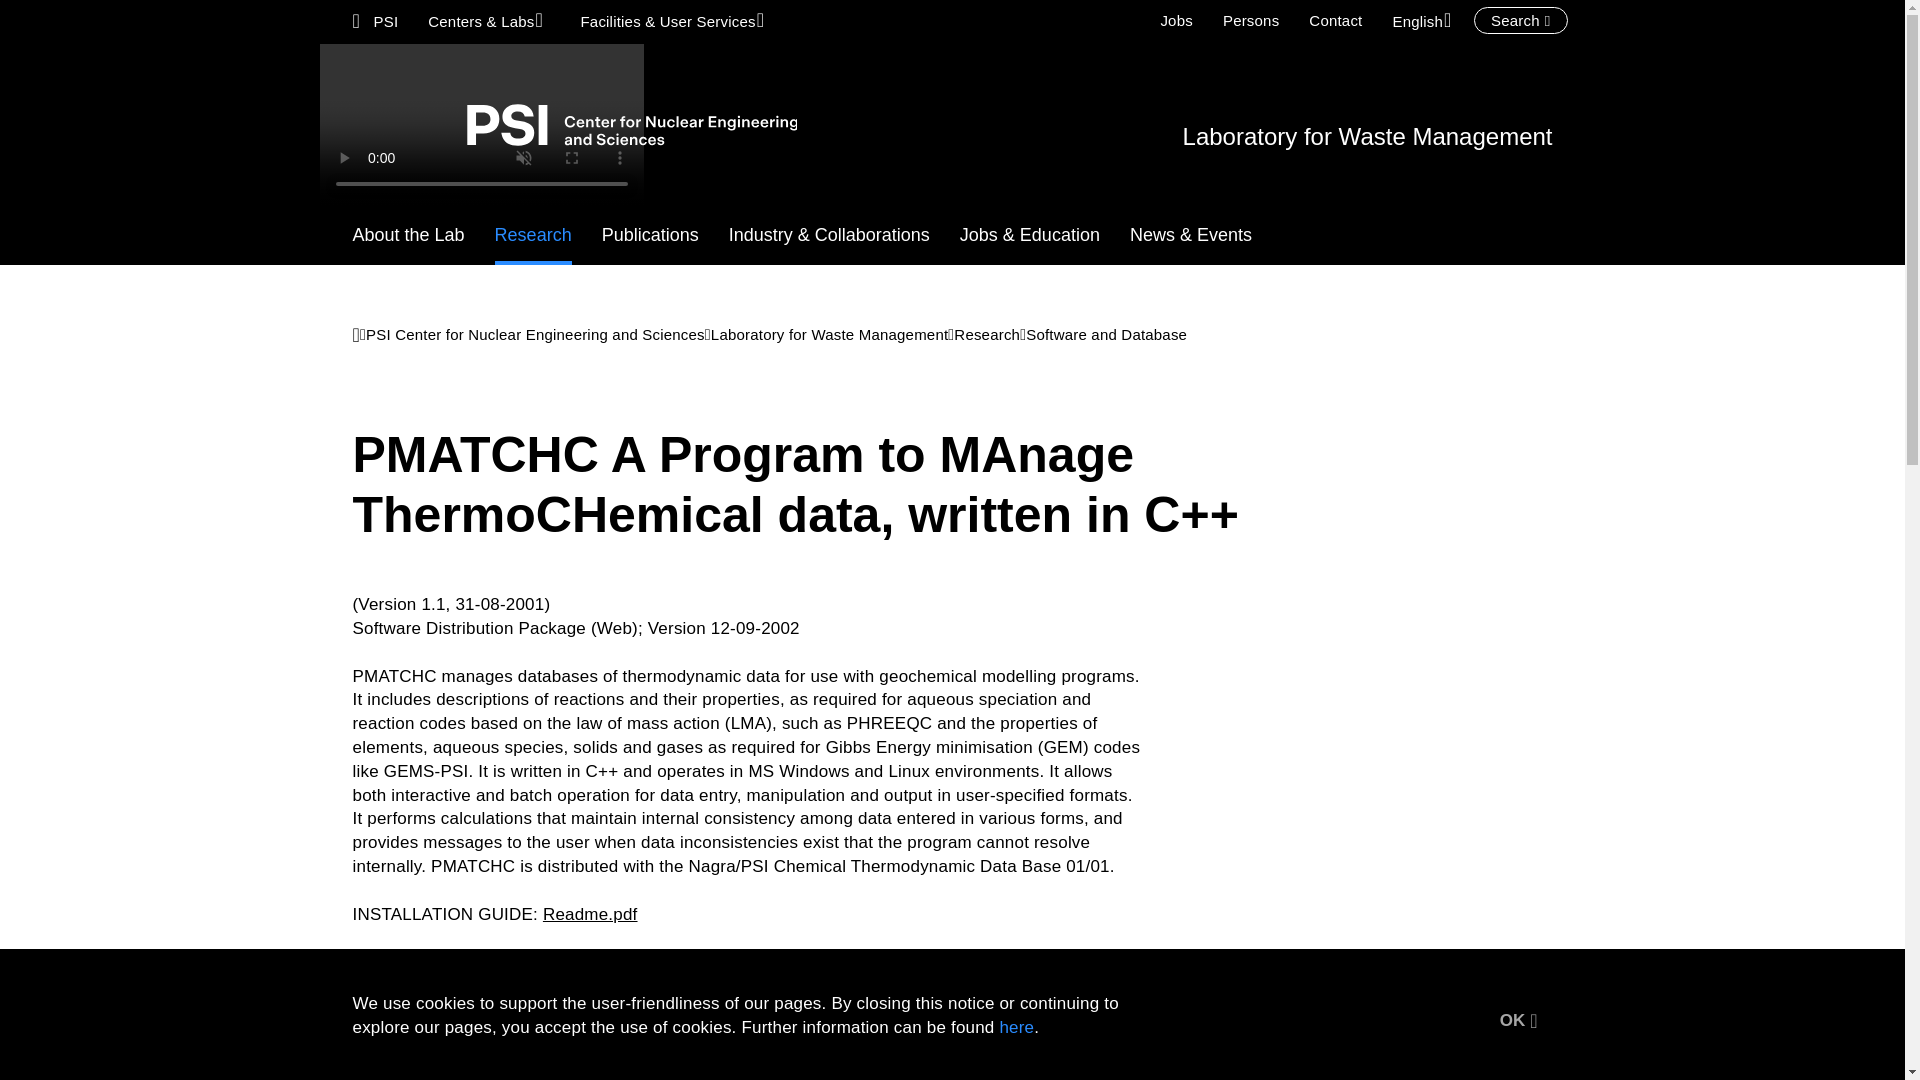 The image size is (1920, 1080). I want to click on AN-44-01-23.pdf, so click(1014, 960).